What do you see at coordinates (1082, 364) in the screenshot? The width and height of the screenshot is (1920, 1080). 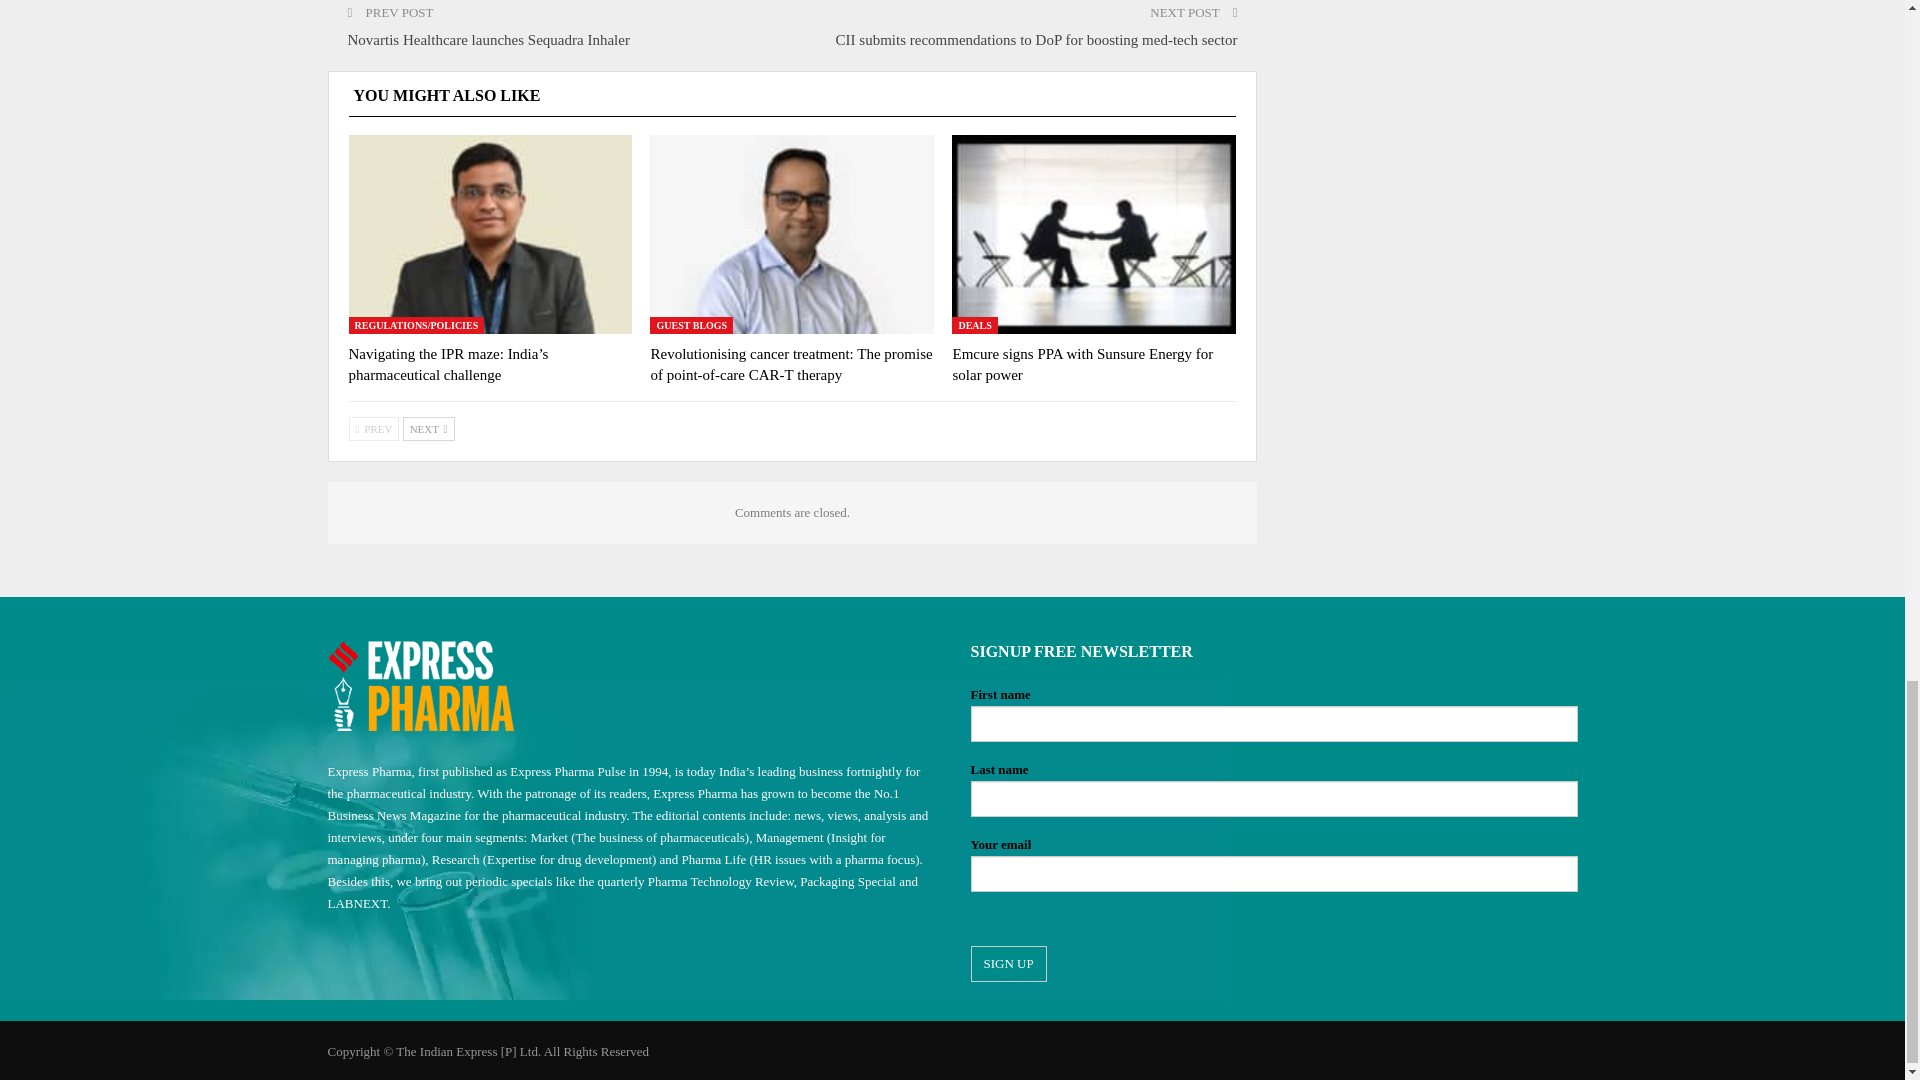 I see `Emcure signs PPA with Sunsure Energy for solar power` at bounding box center [1082, 364].